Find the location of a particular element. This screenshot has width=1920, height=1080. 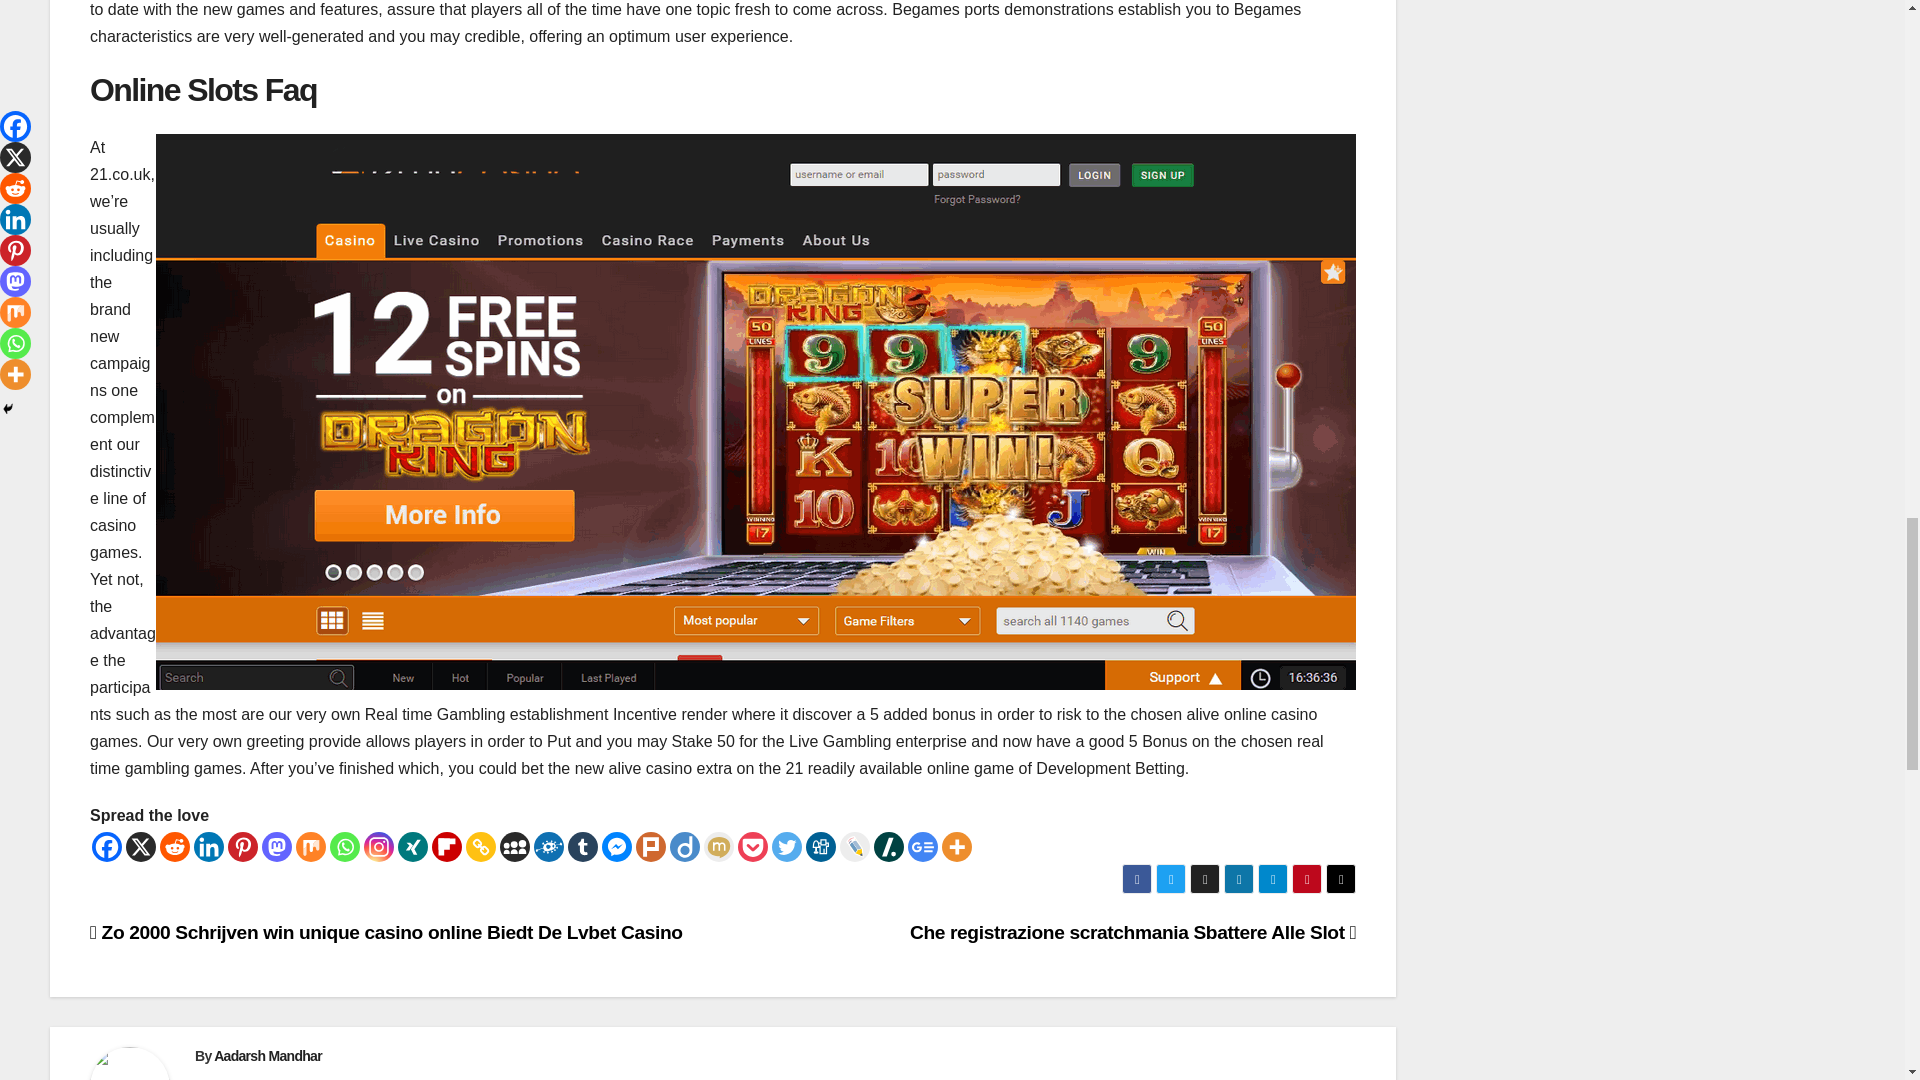

Mix is located at coordinates (310, 846).